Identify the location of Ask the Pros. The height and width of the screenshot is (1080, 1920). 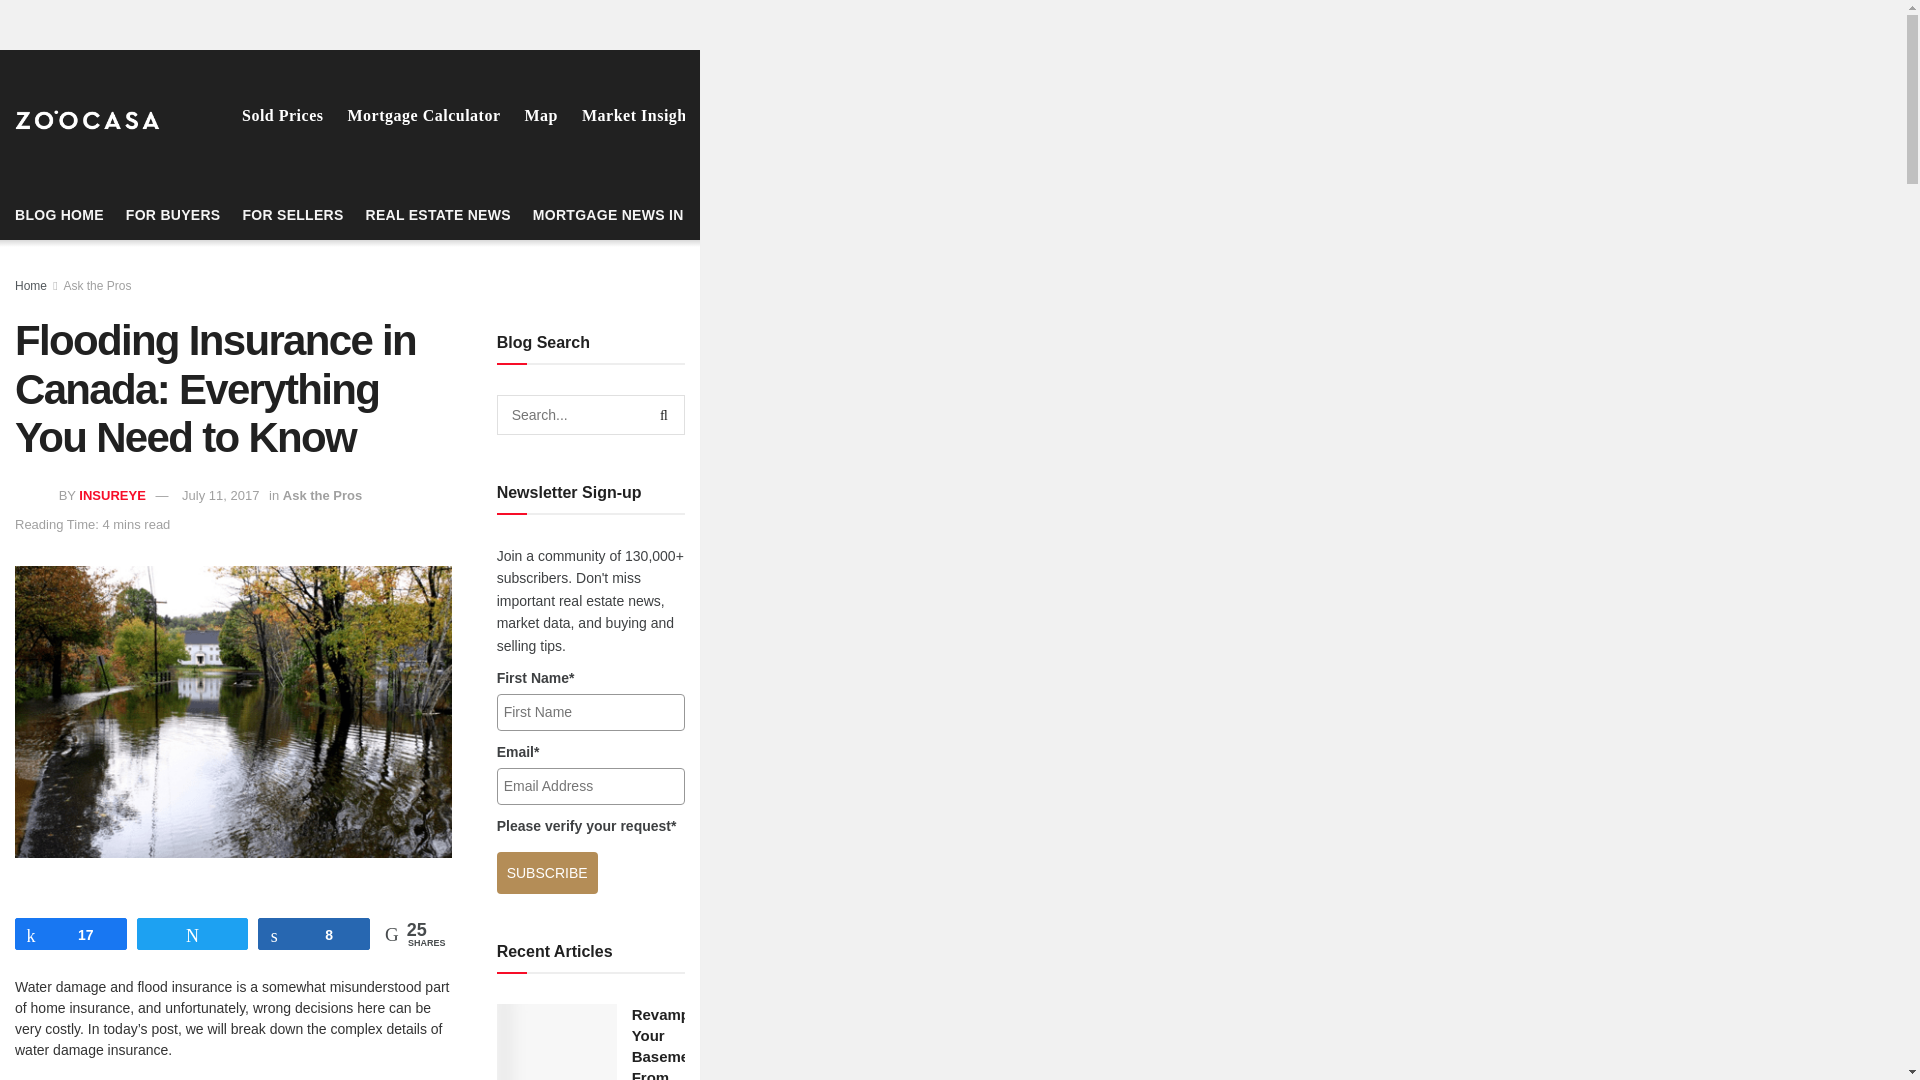
(322, 496).